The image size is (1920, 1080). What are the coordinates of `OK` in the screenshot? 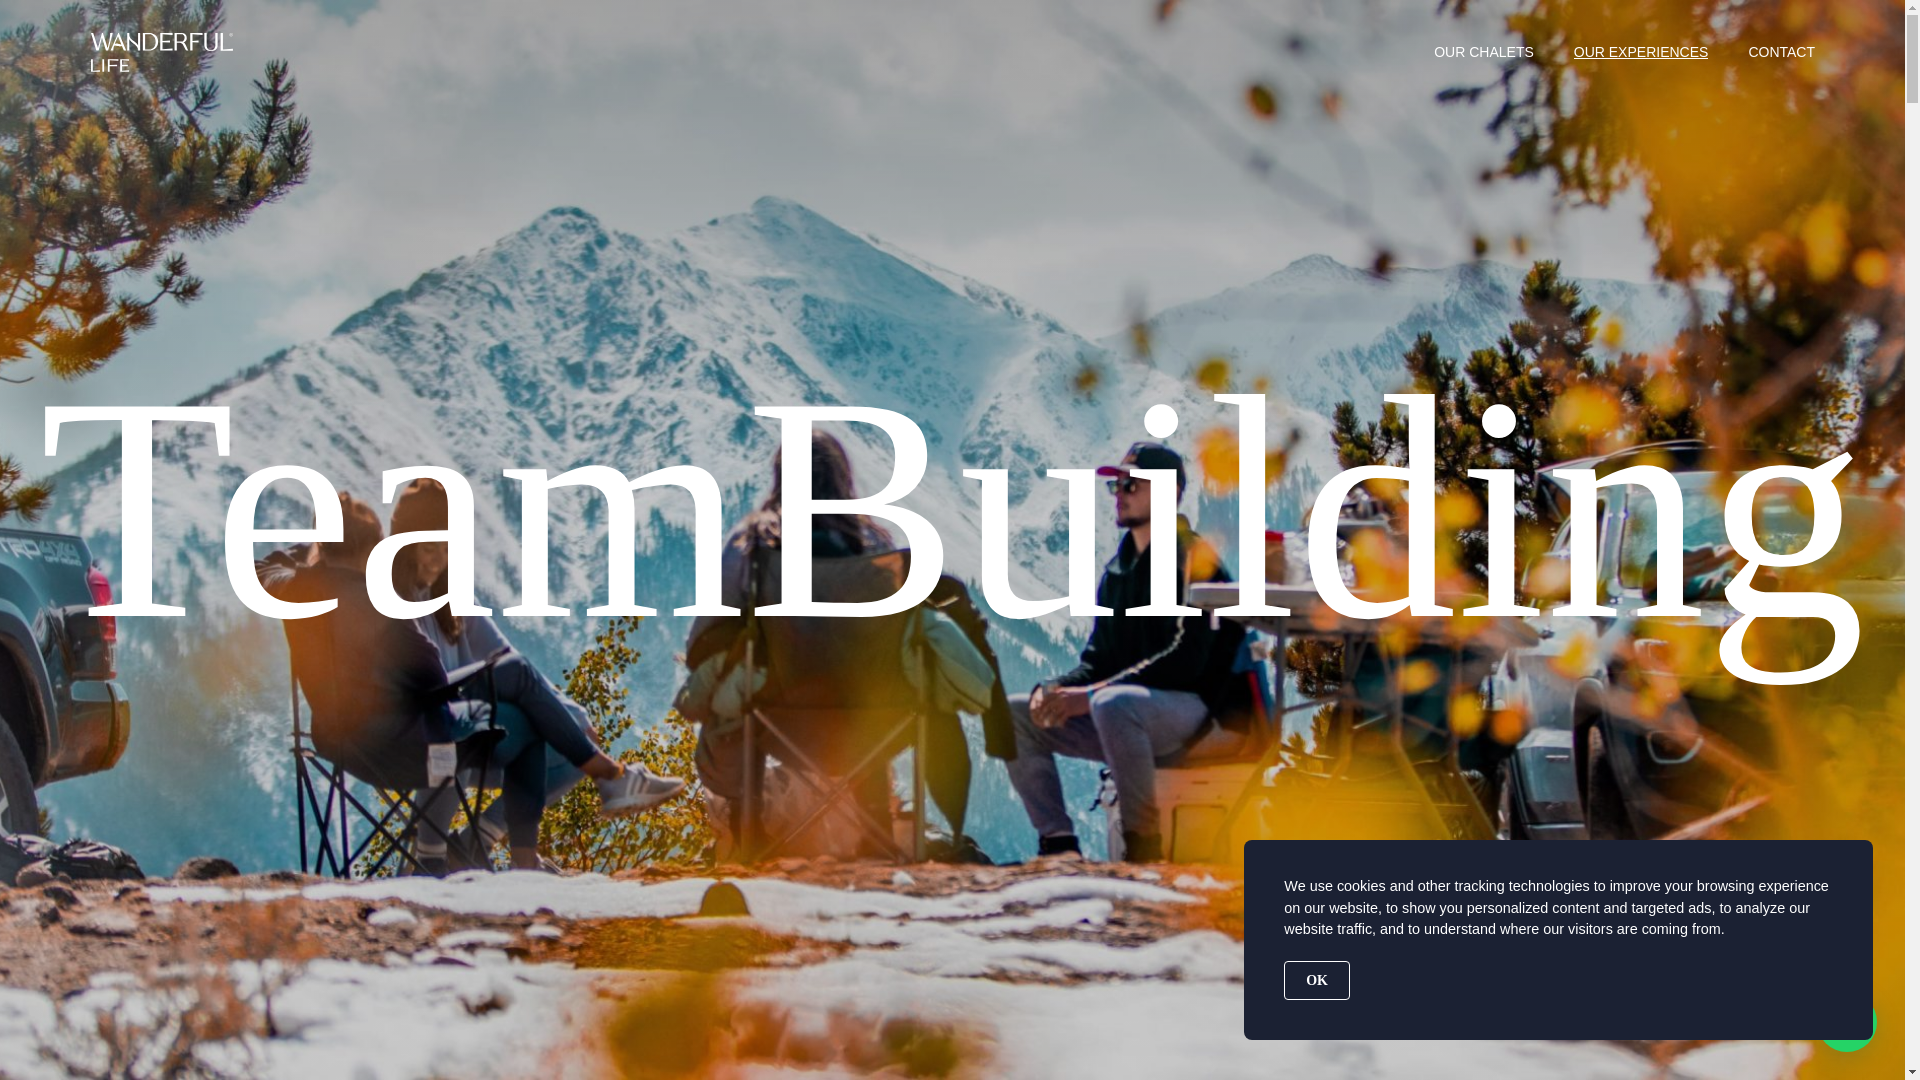 It's located at (1316, 980).